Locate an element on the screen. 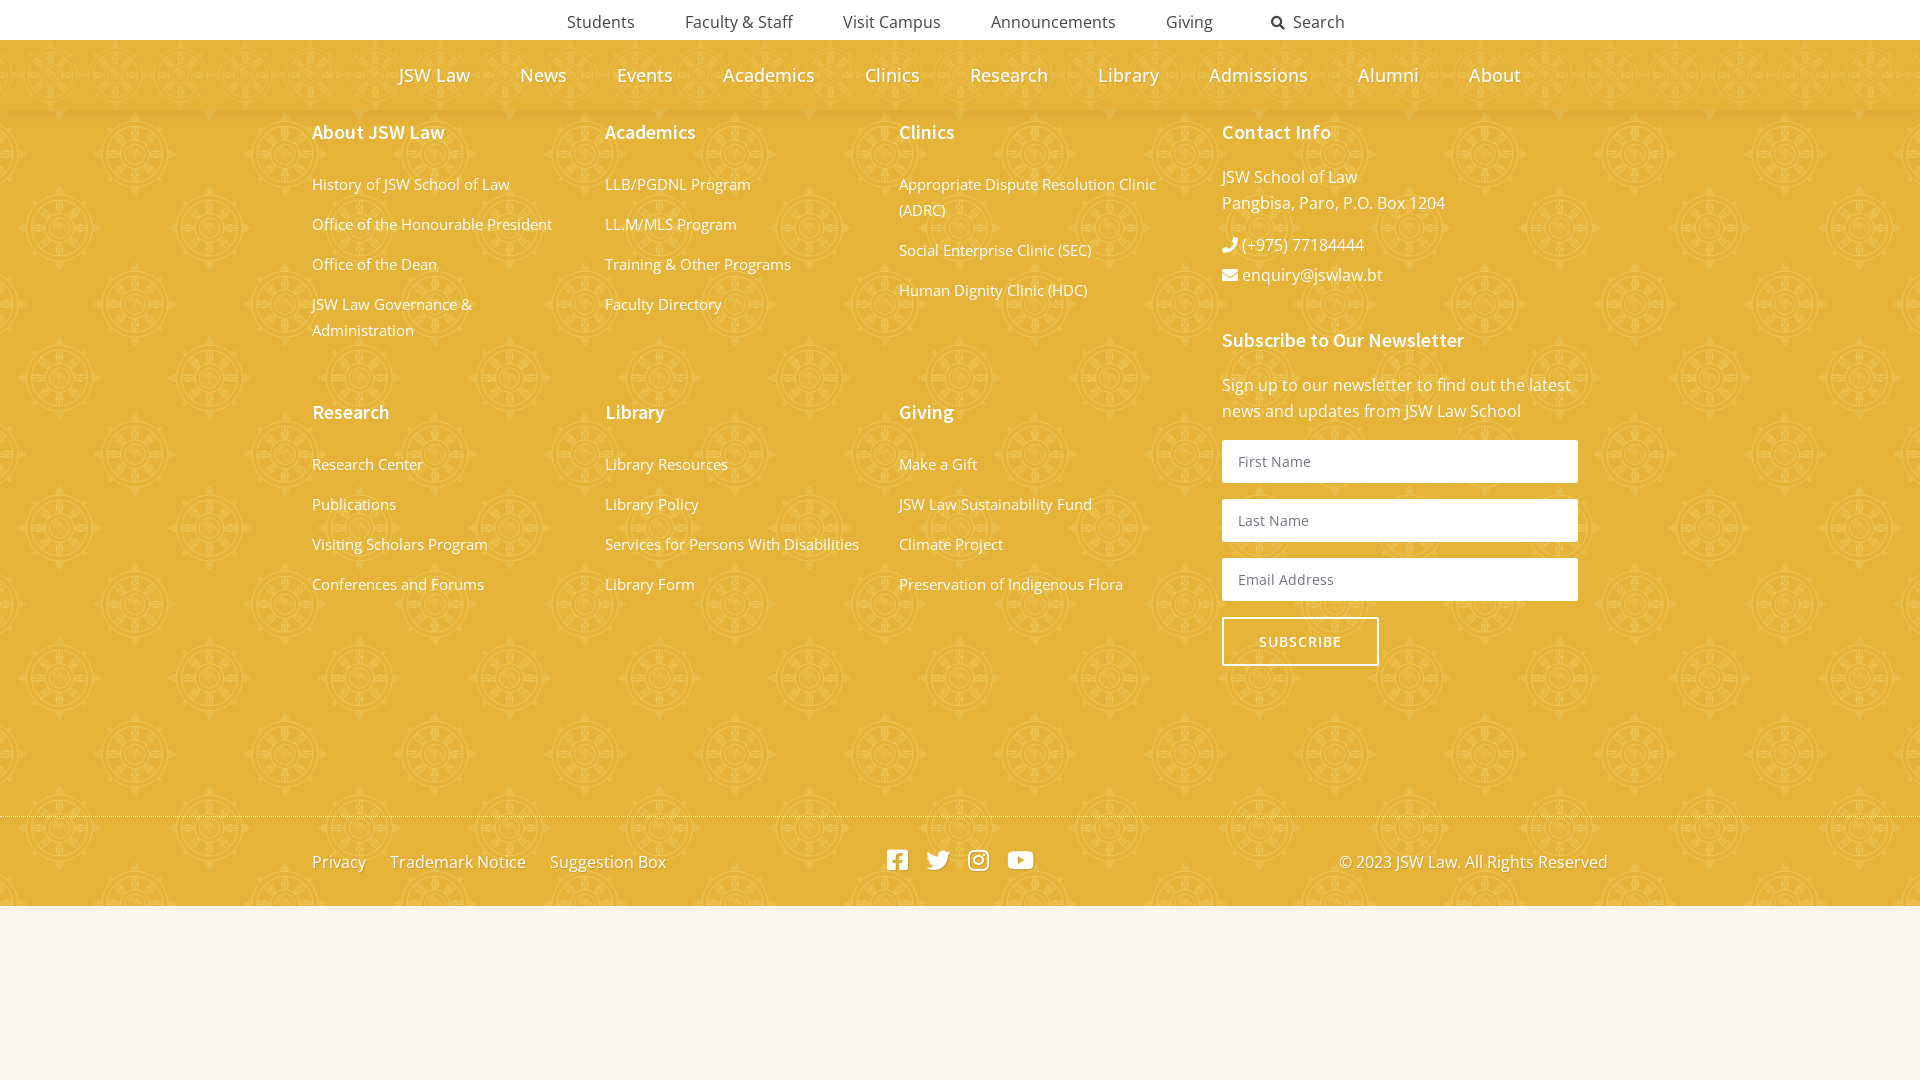 This screenshot has width=1920, height=1080. Subscribe is located at coordinates (1300, 642).